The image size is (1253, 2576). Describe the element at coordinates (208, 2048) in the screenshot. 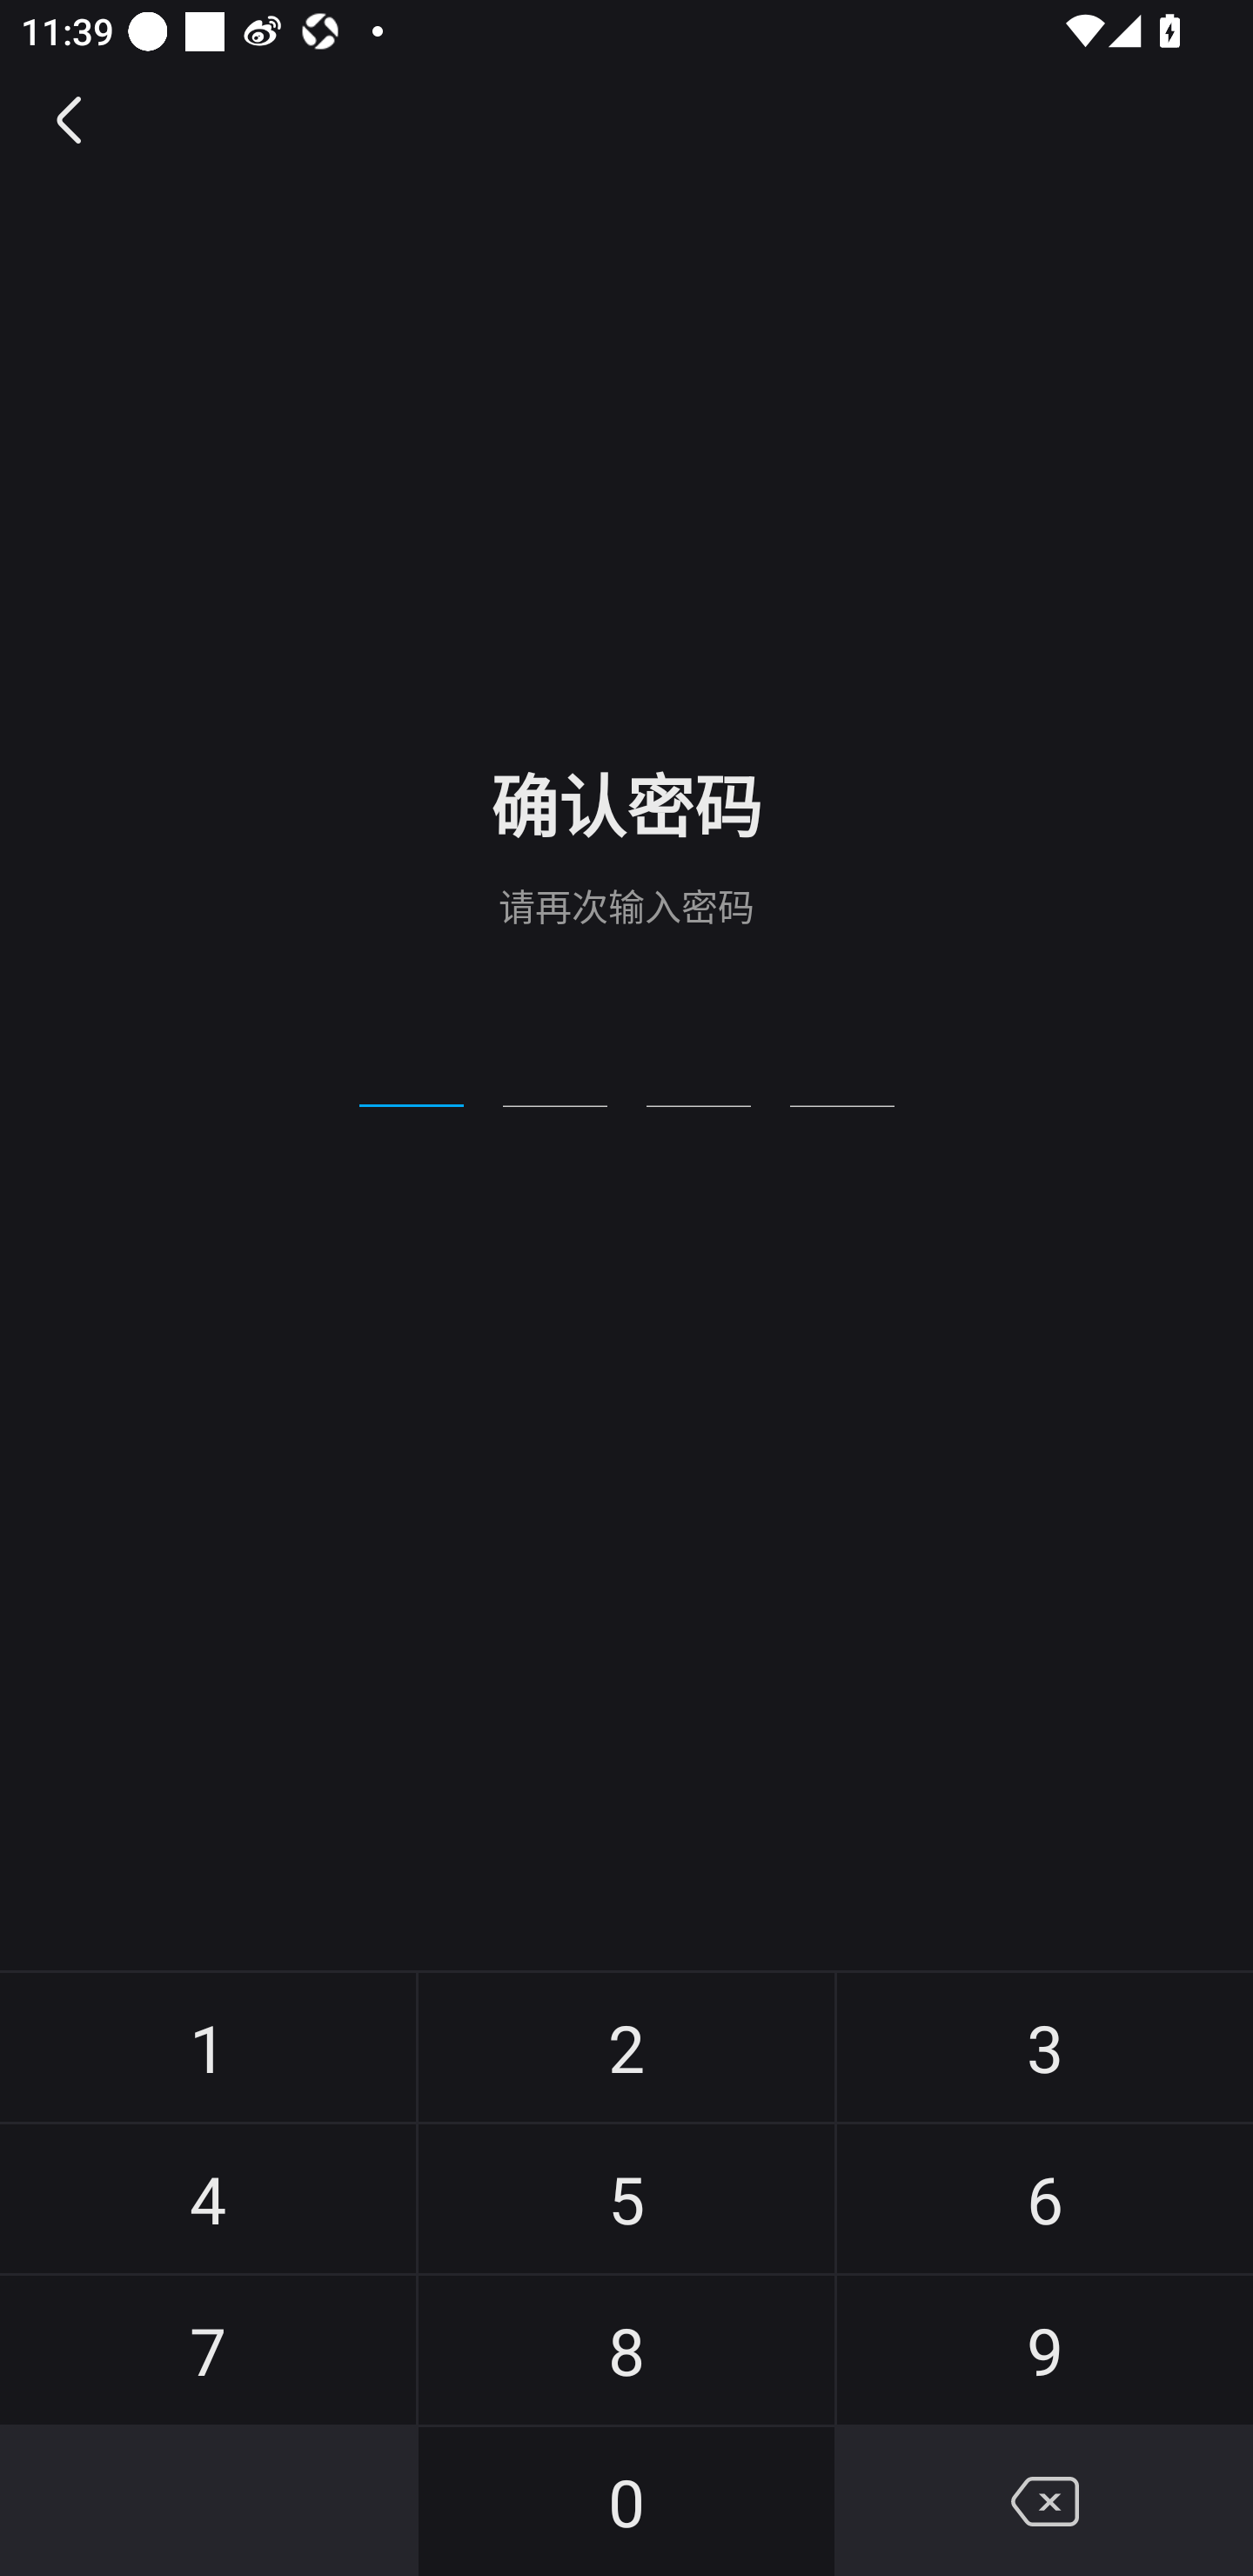

I see `1` at that location.